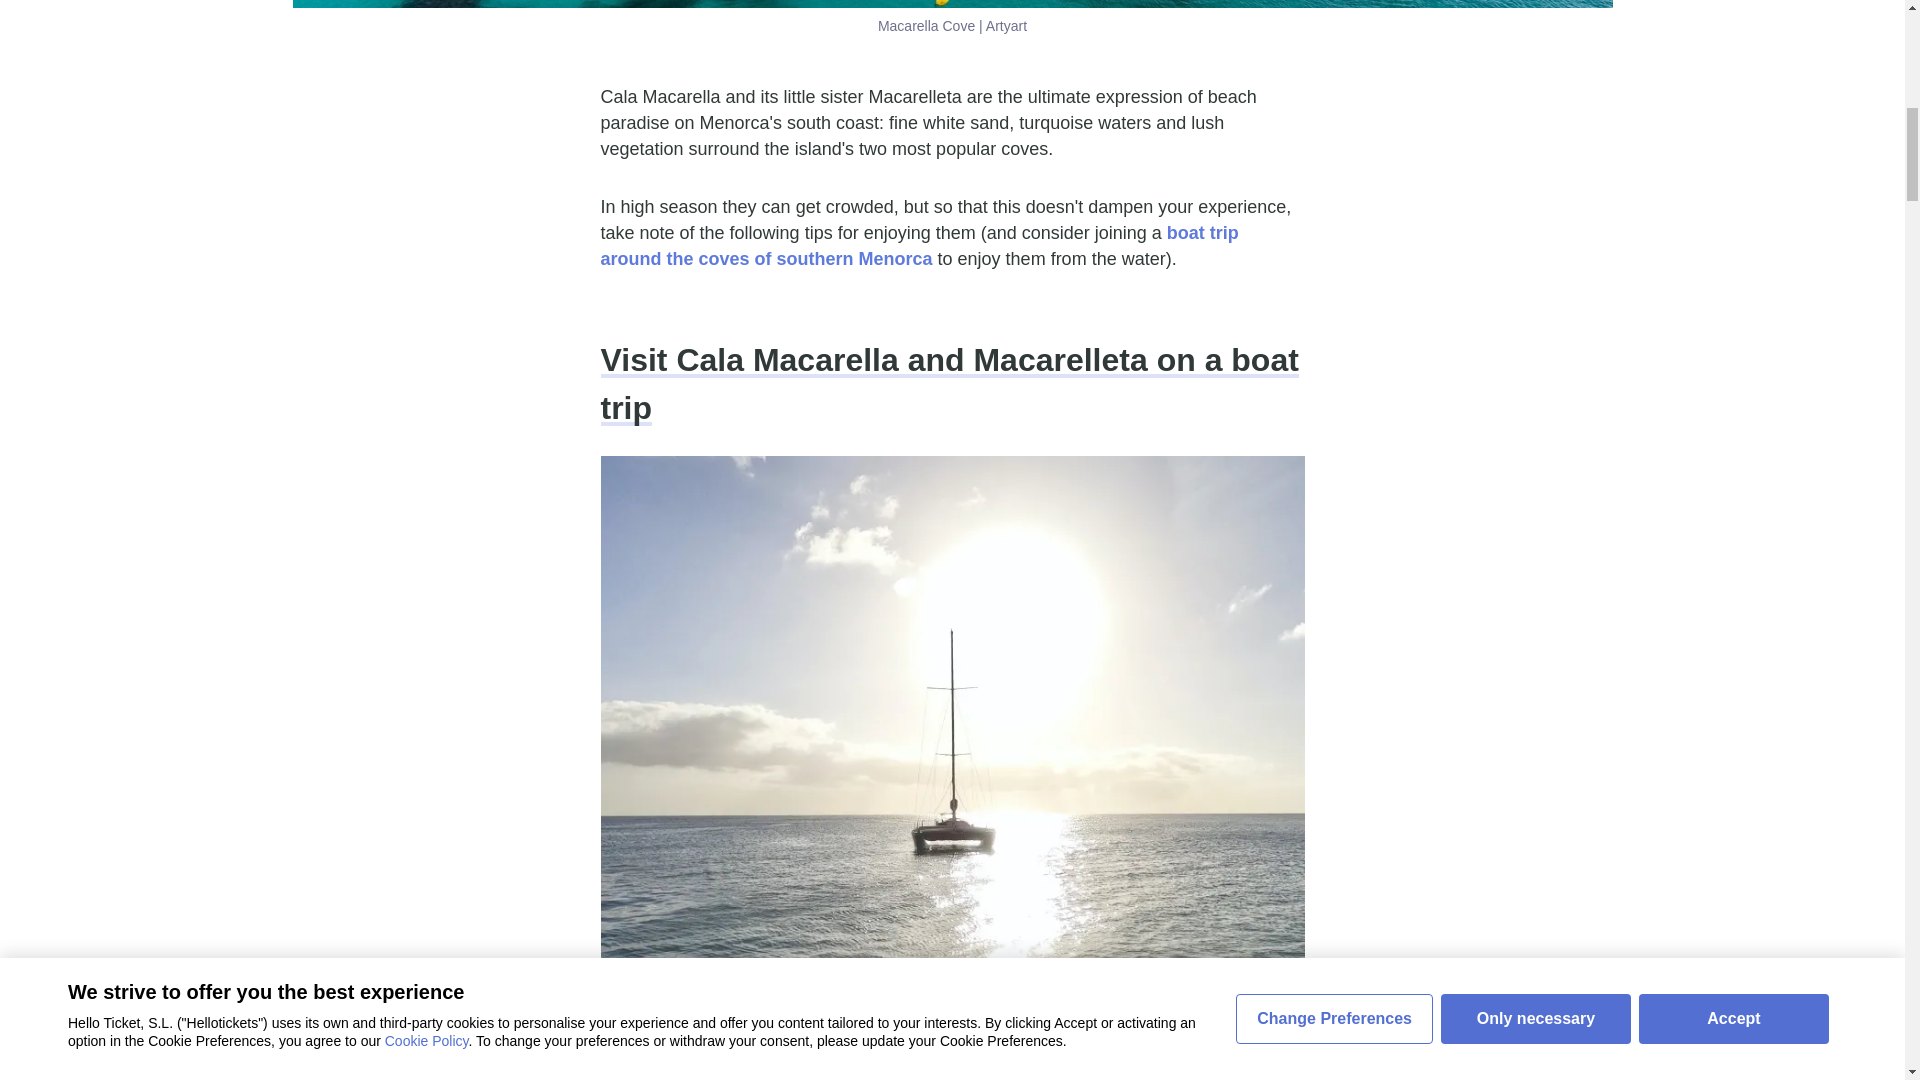  I want to click on boat trip around the coves of southern Menorca, so click(918, 245).